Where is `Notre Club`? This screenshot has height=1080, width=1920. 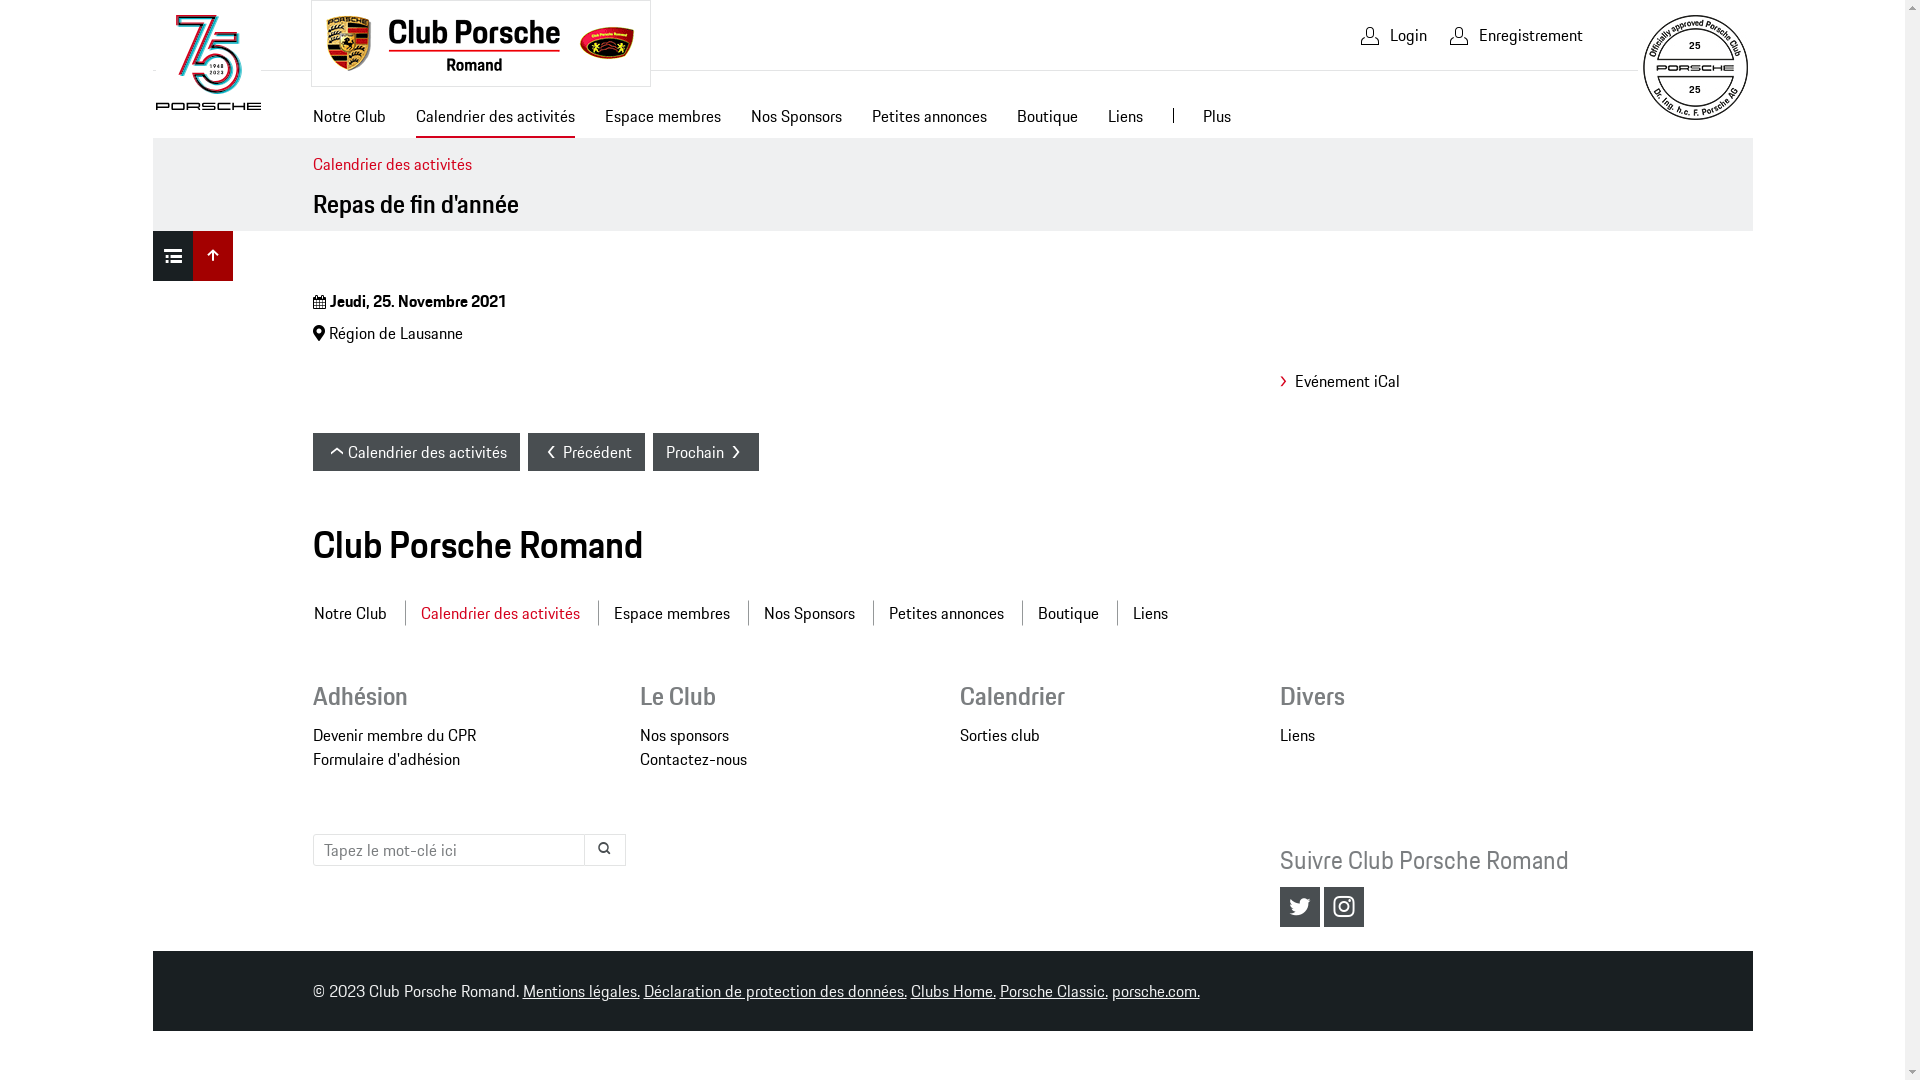
Notre Club is located at coordinates (350, 120).